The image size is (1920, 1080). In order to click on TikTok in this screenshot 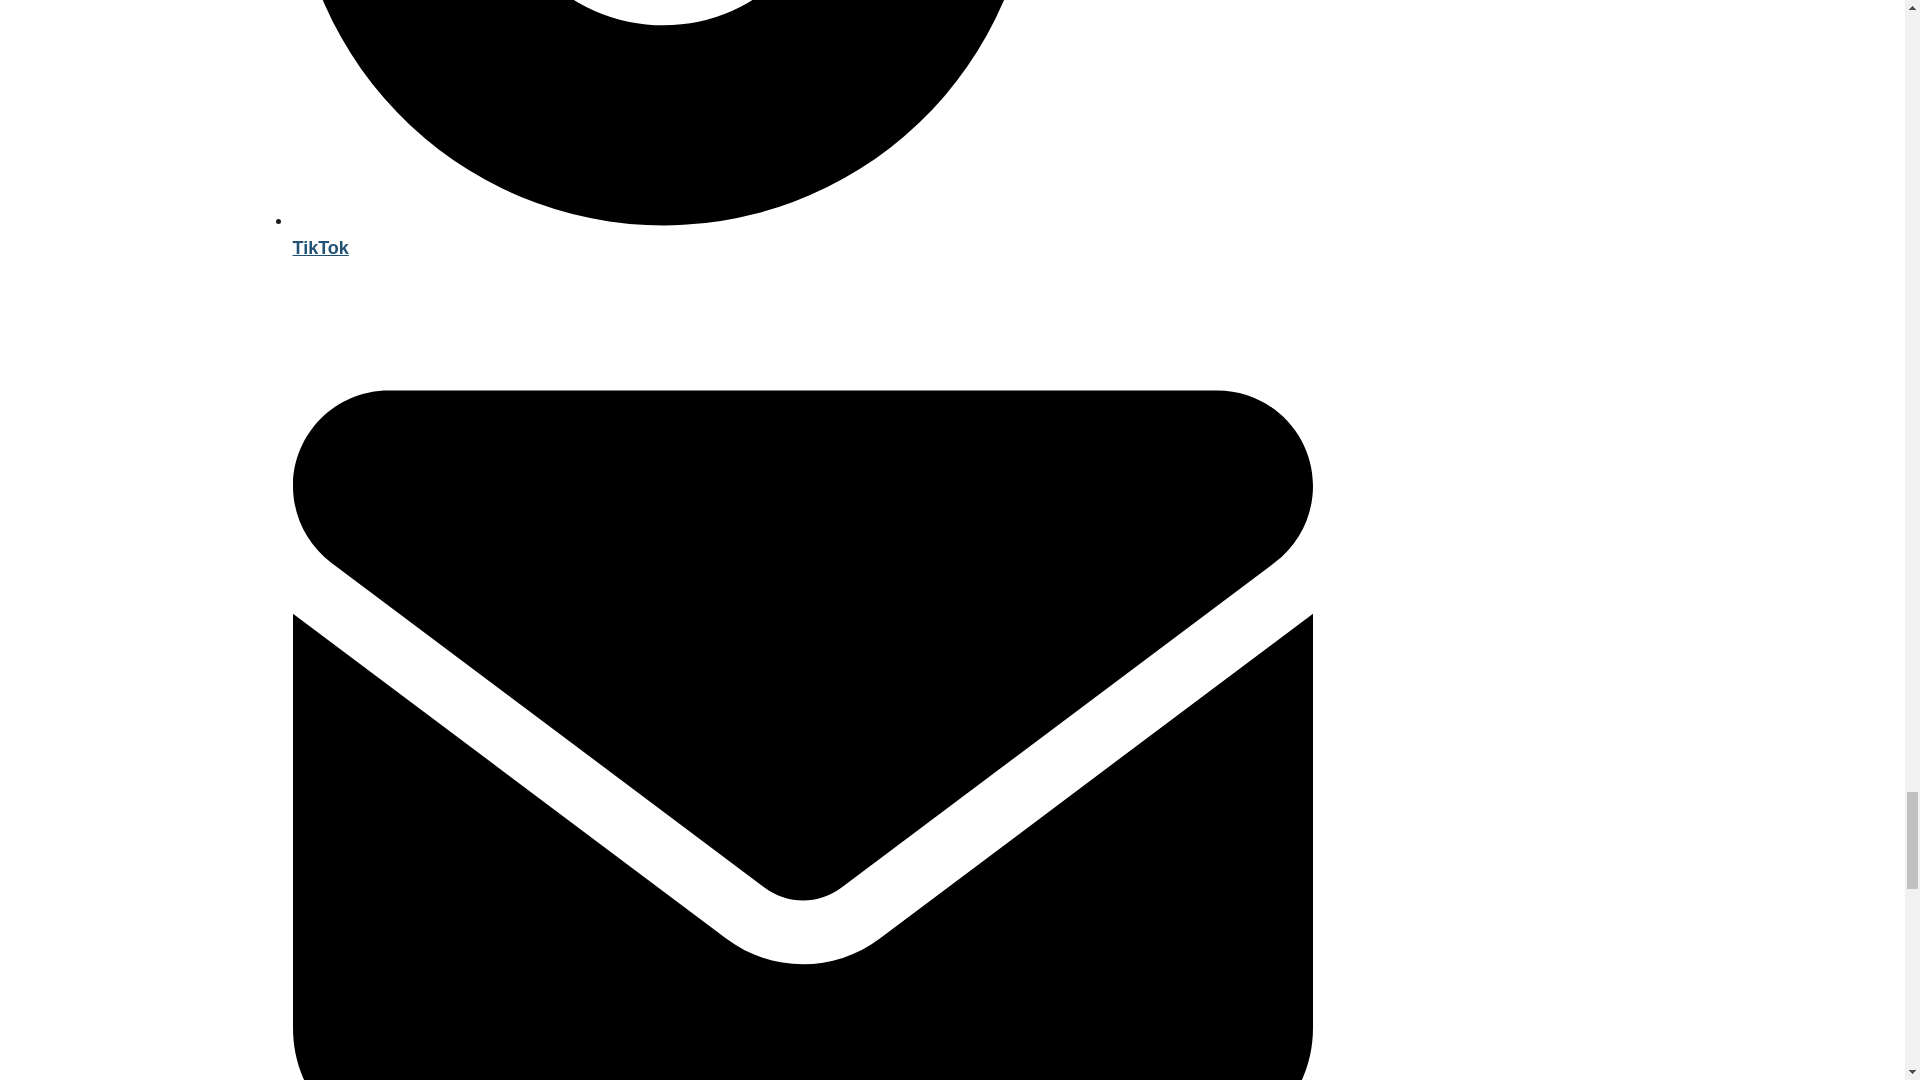, I will do `click(801, 234)`.